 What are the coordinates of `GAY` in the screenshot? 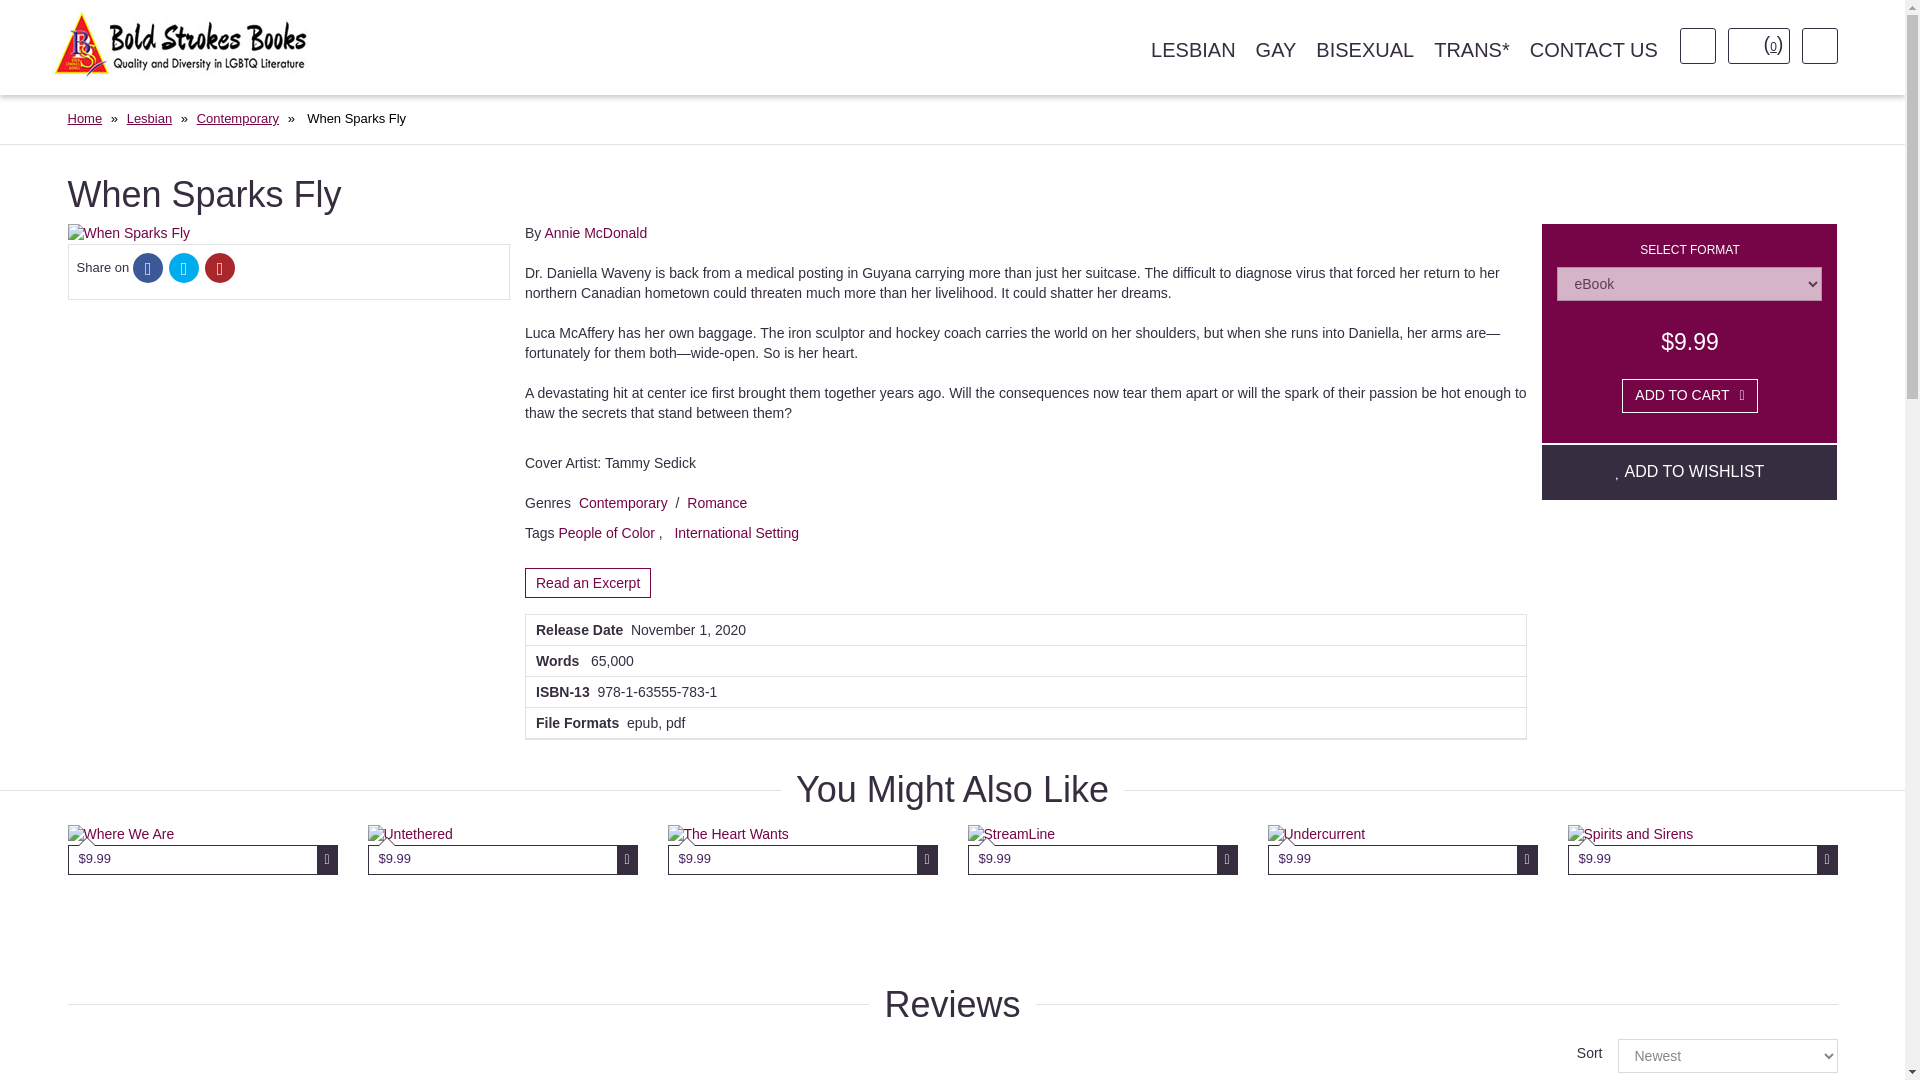 It's located at (1276, 50).